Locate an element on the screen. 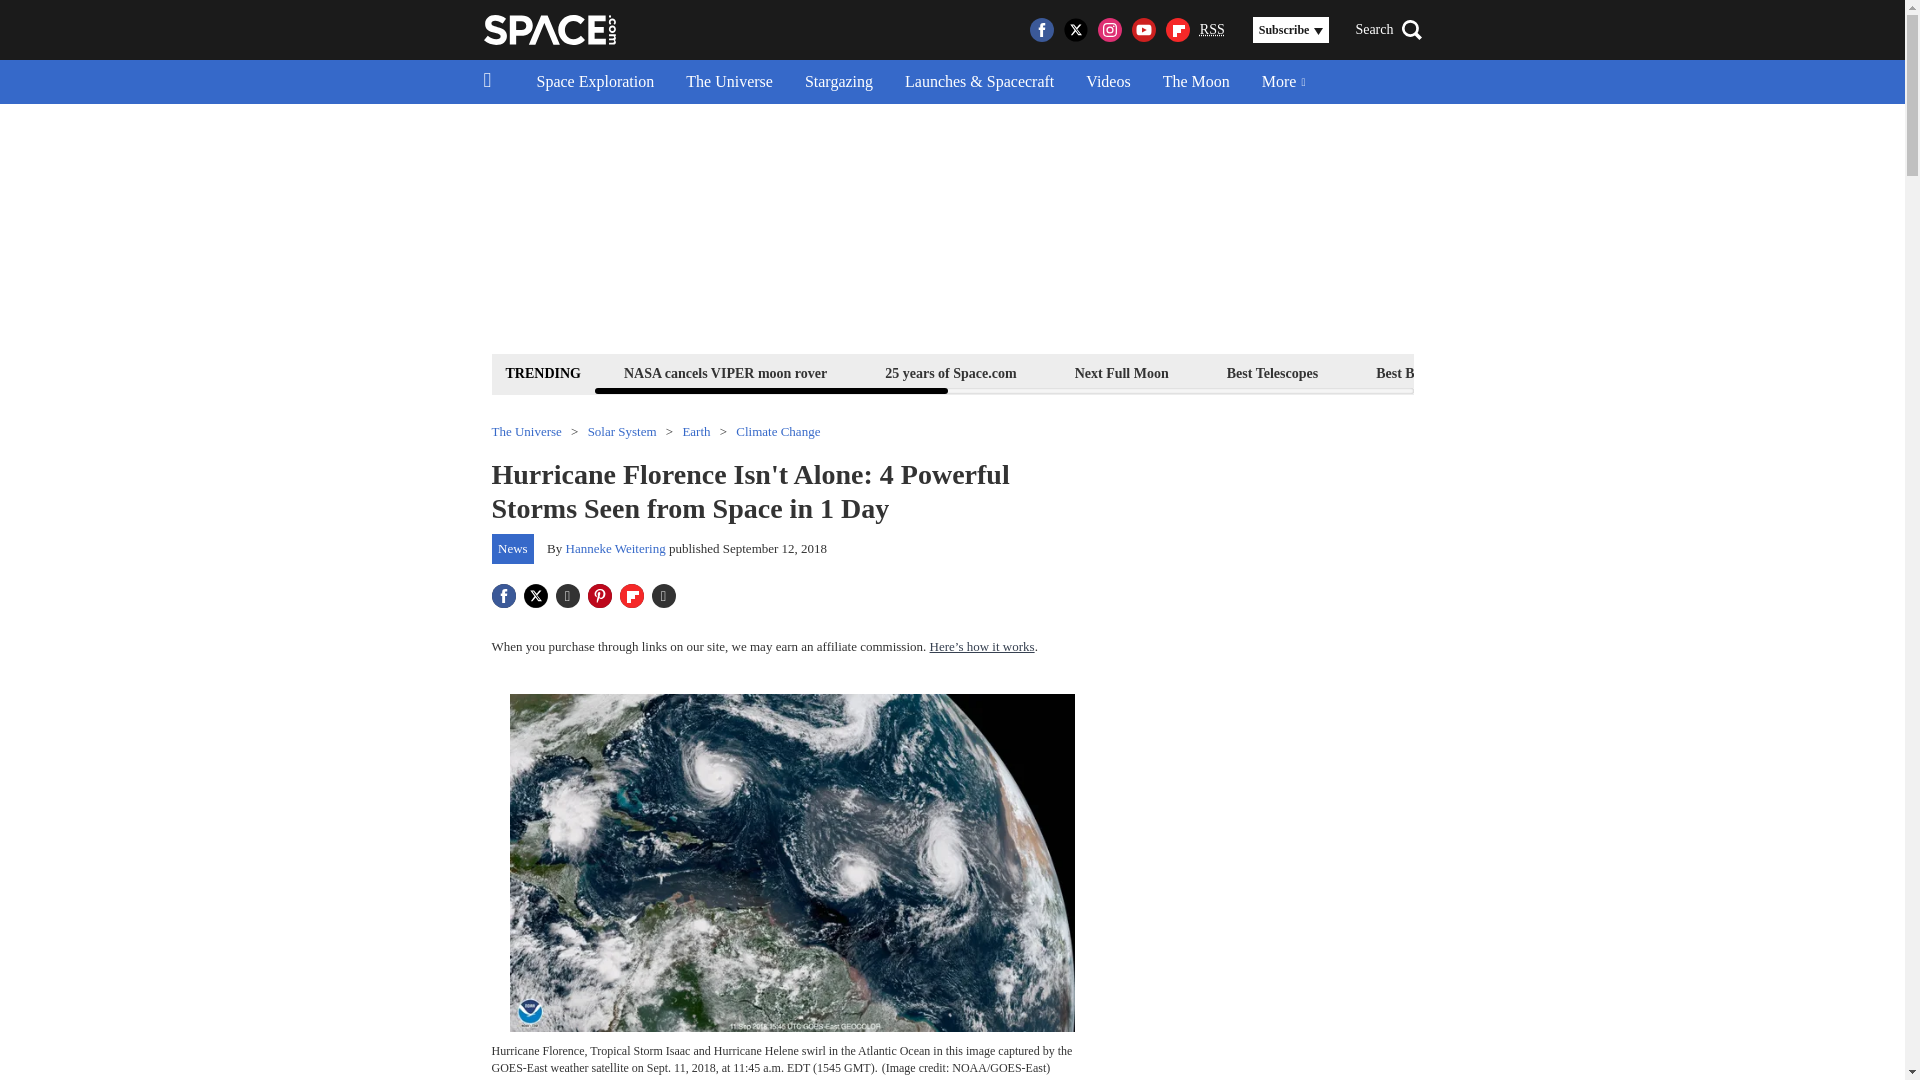 The height and width of the screenshot is (1080, 1920). The Moon is located at coordinates (1196, 82).